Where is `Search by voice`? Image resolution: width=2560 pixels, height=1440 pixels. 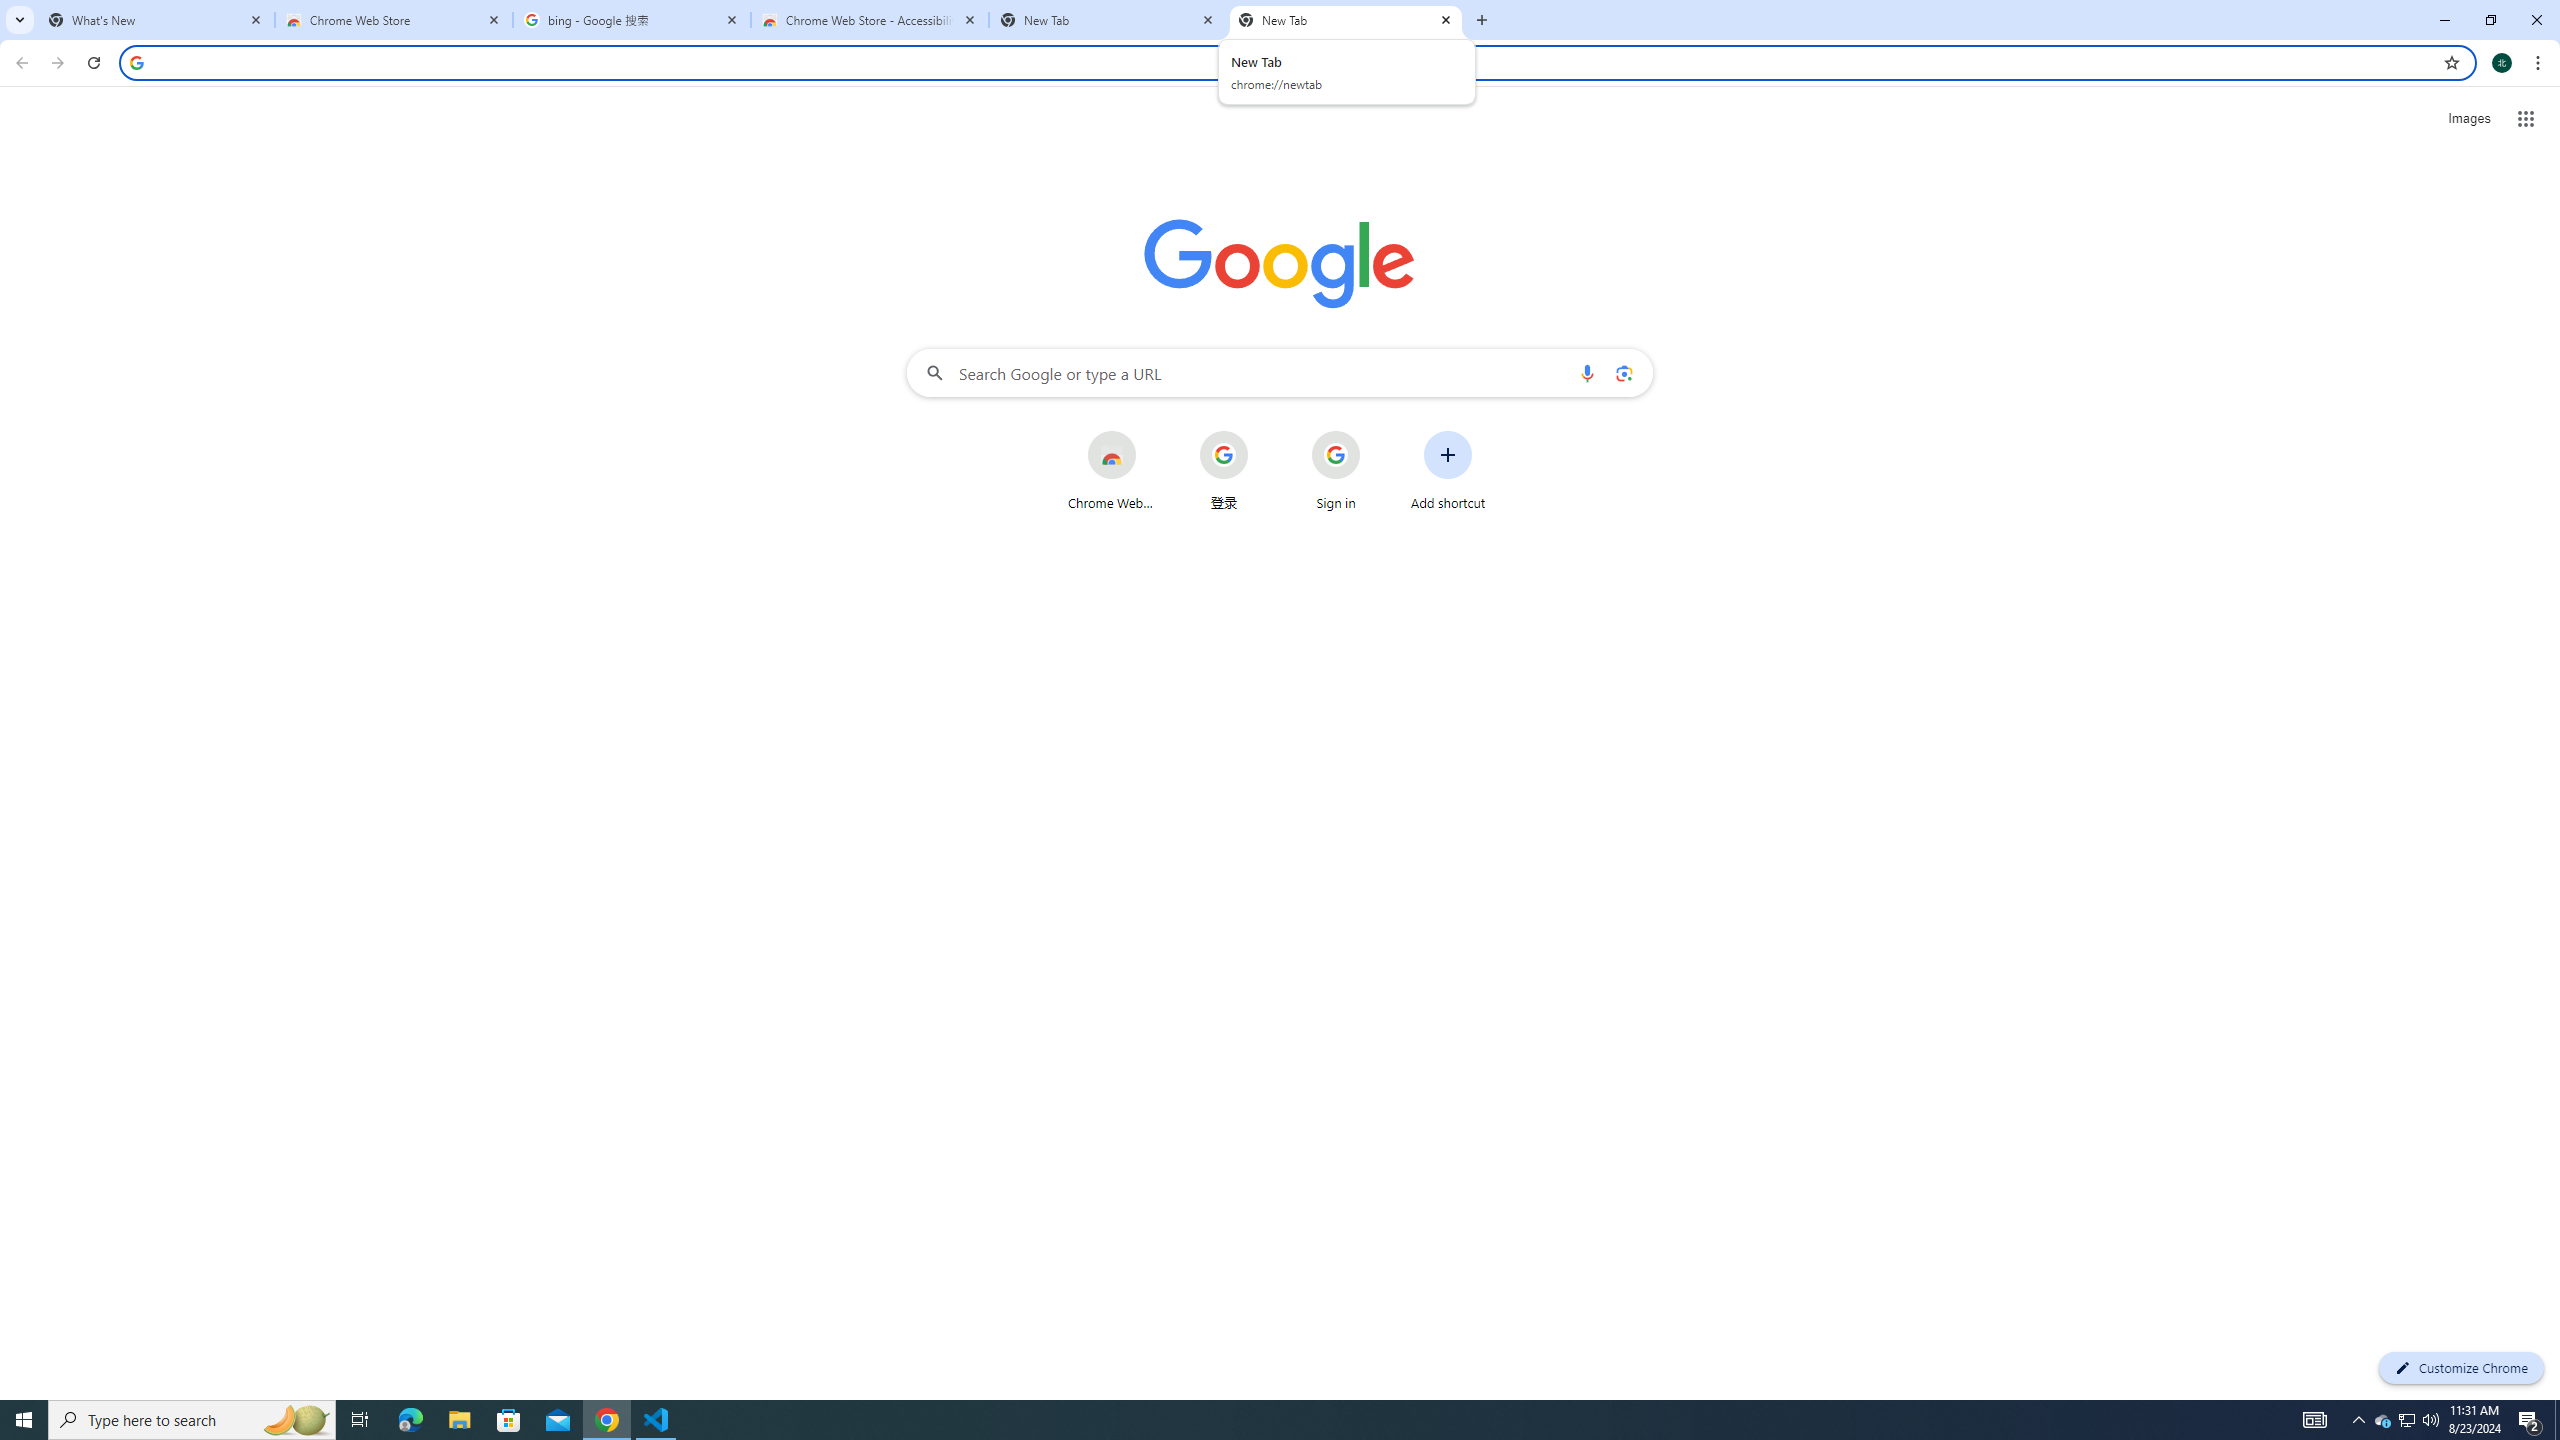
Search by voice is located at coordinates (1587, 372).